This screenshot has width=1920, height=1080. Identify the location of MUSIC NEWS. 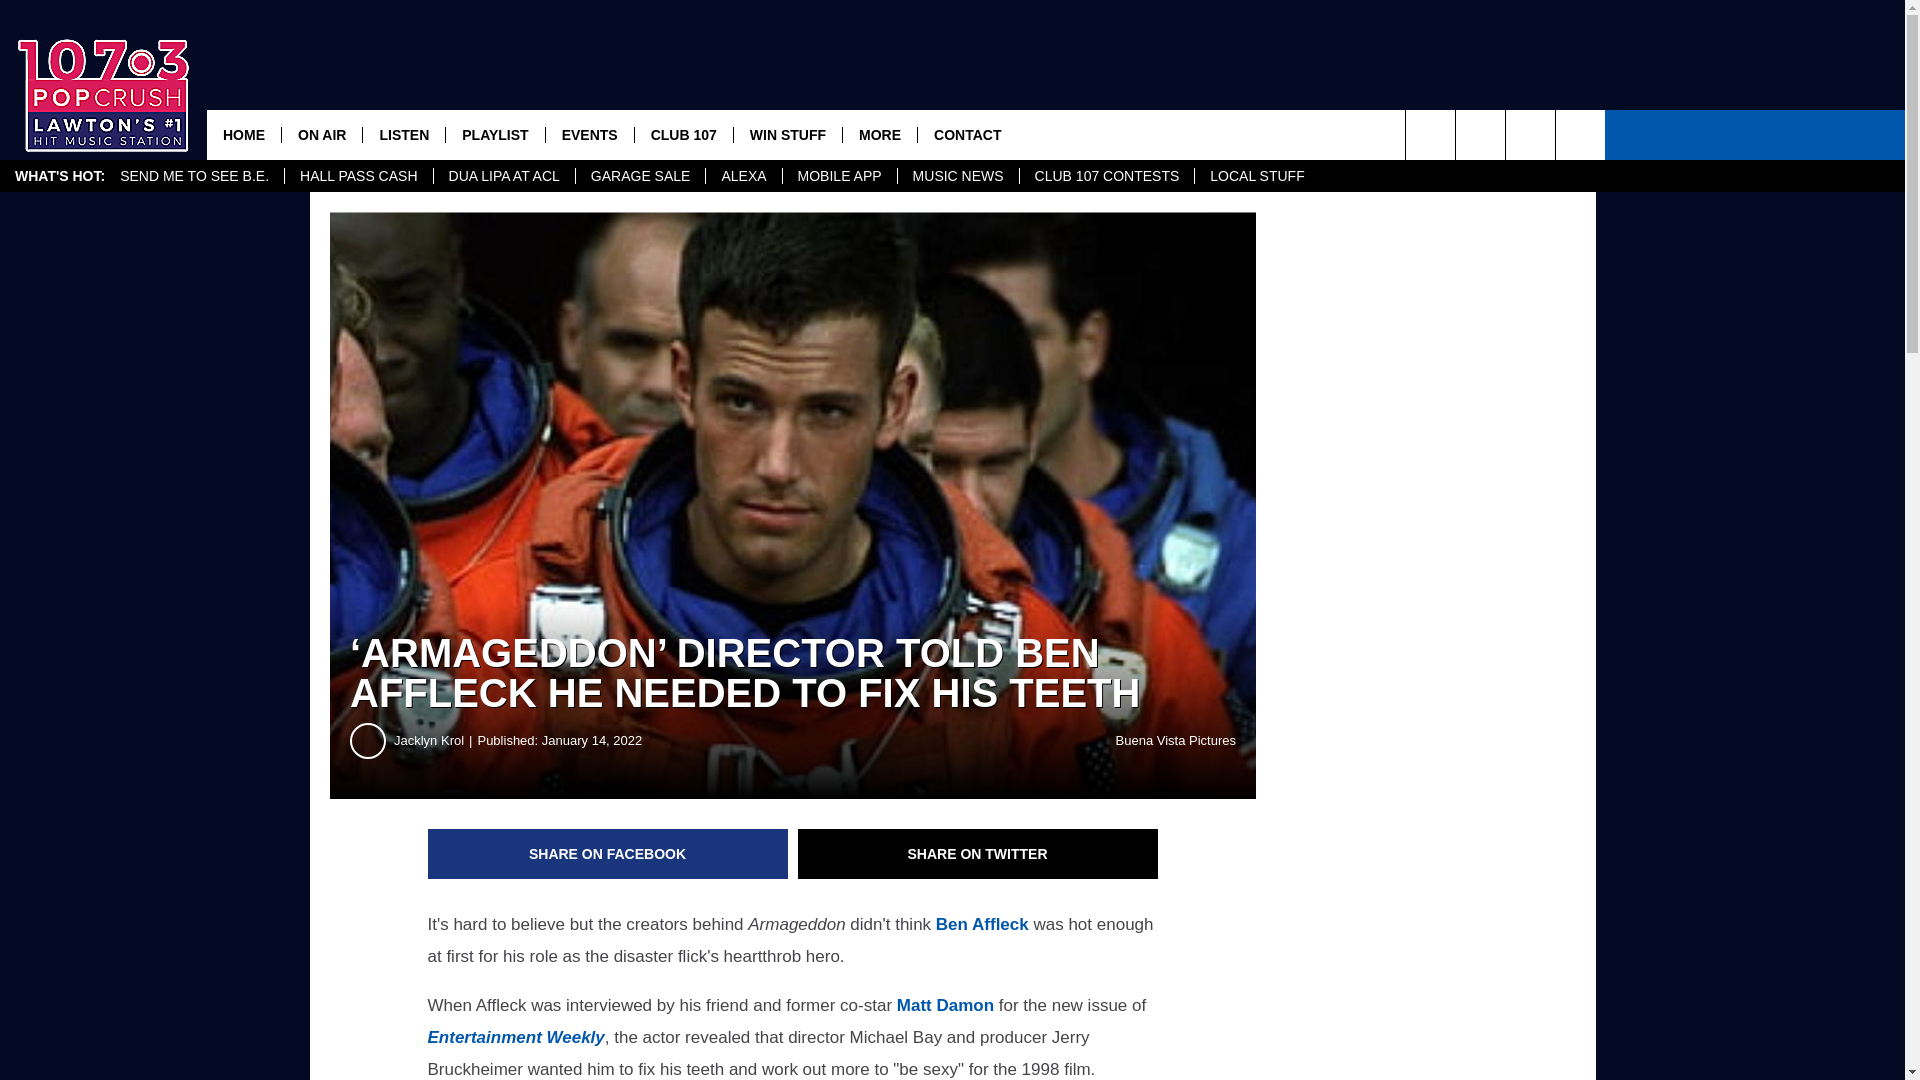
(958, 176).